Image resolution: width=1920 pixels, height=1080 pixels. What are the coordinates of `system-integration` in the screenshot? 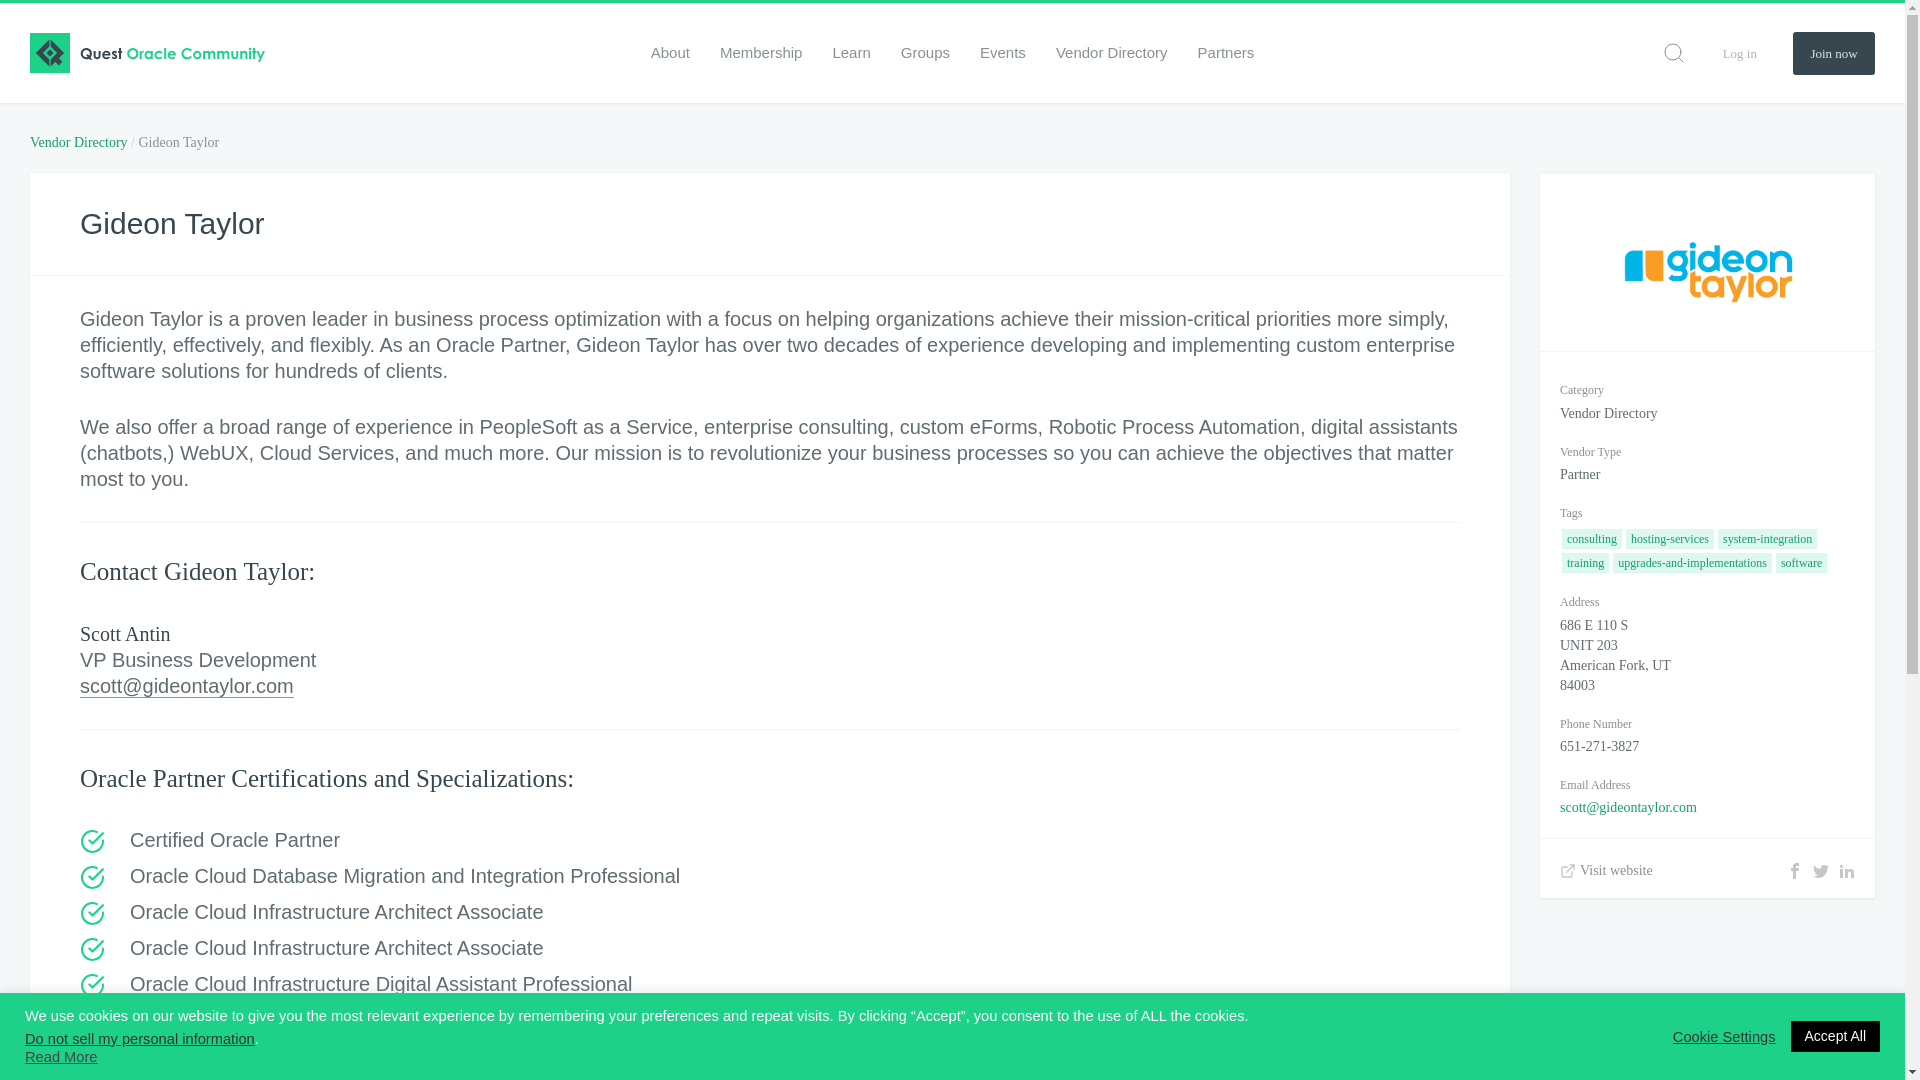 It's located at (1767, 538).